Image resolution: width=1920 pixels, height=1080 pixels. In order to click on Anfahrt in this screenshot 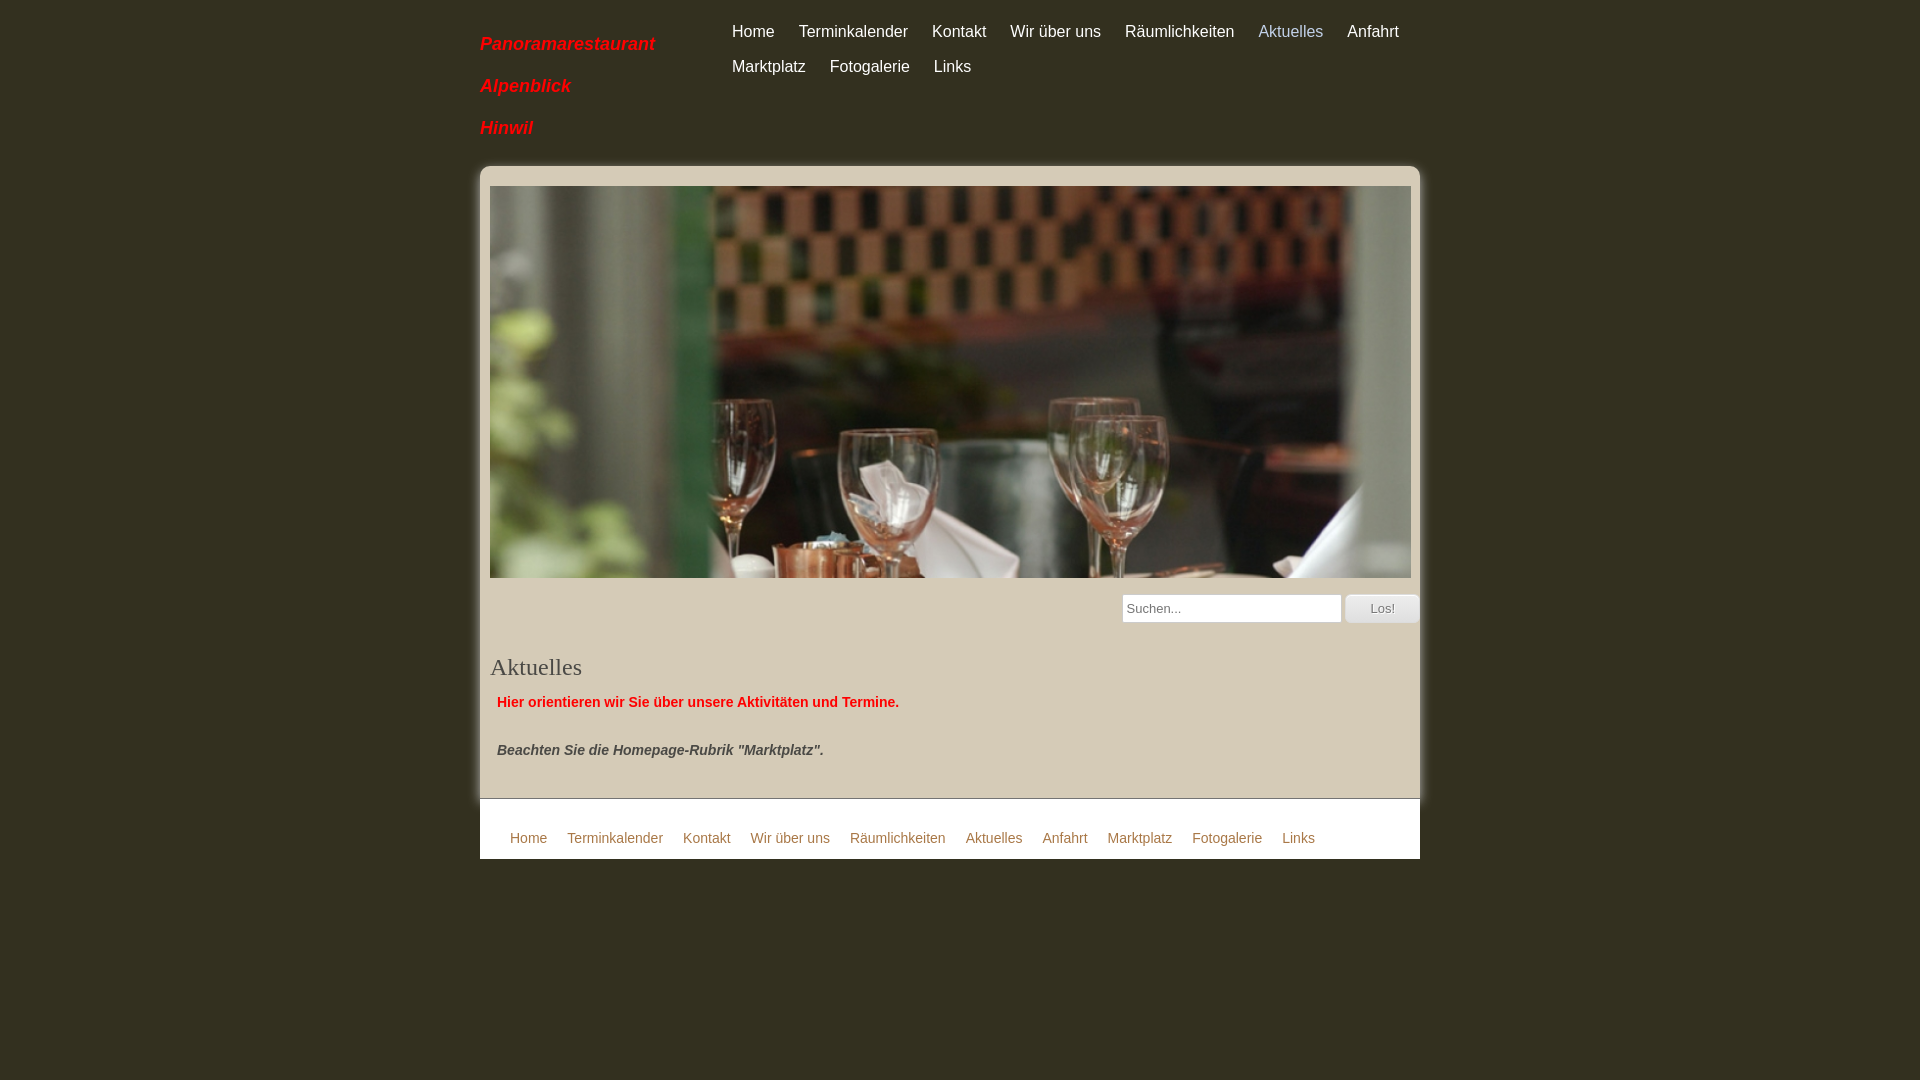, I will do `click(1373, 32)`.